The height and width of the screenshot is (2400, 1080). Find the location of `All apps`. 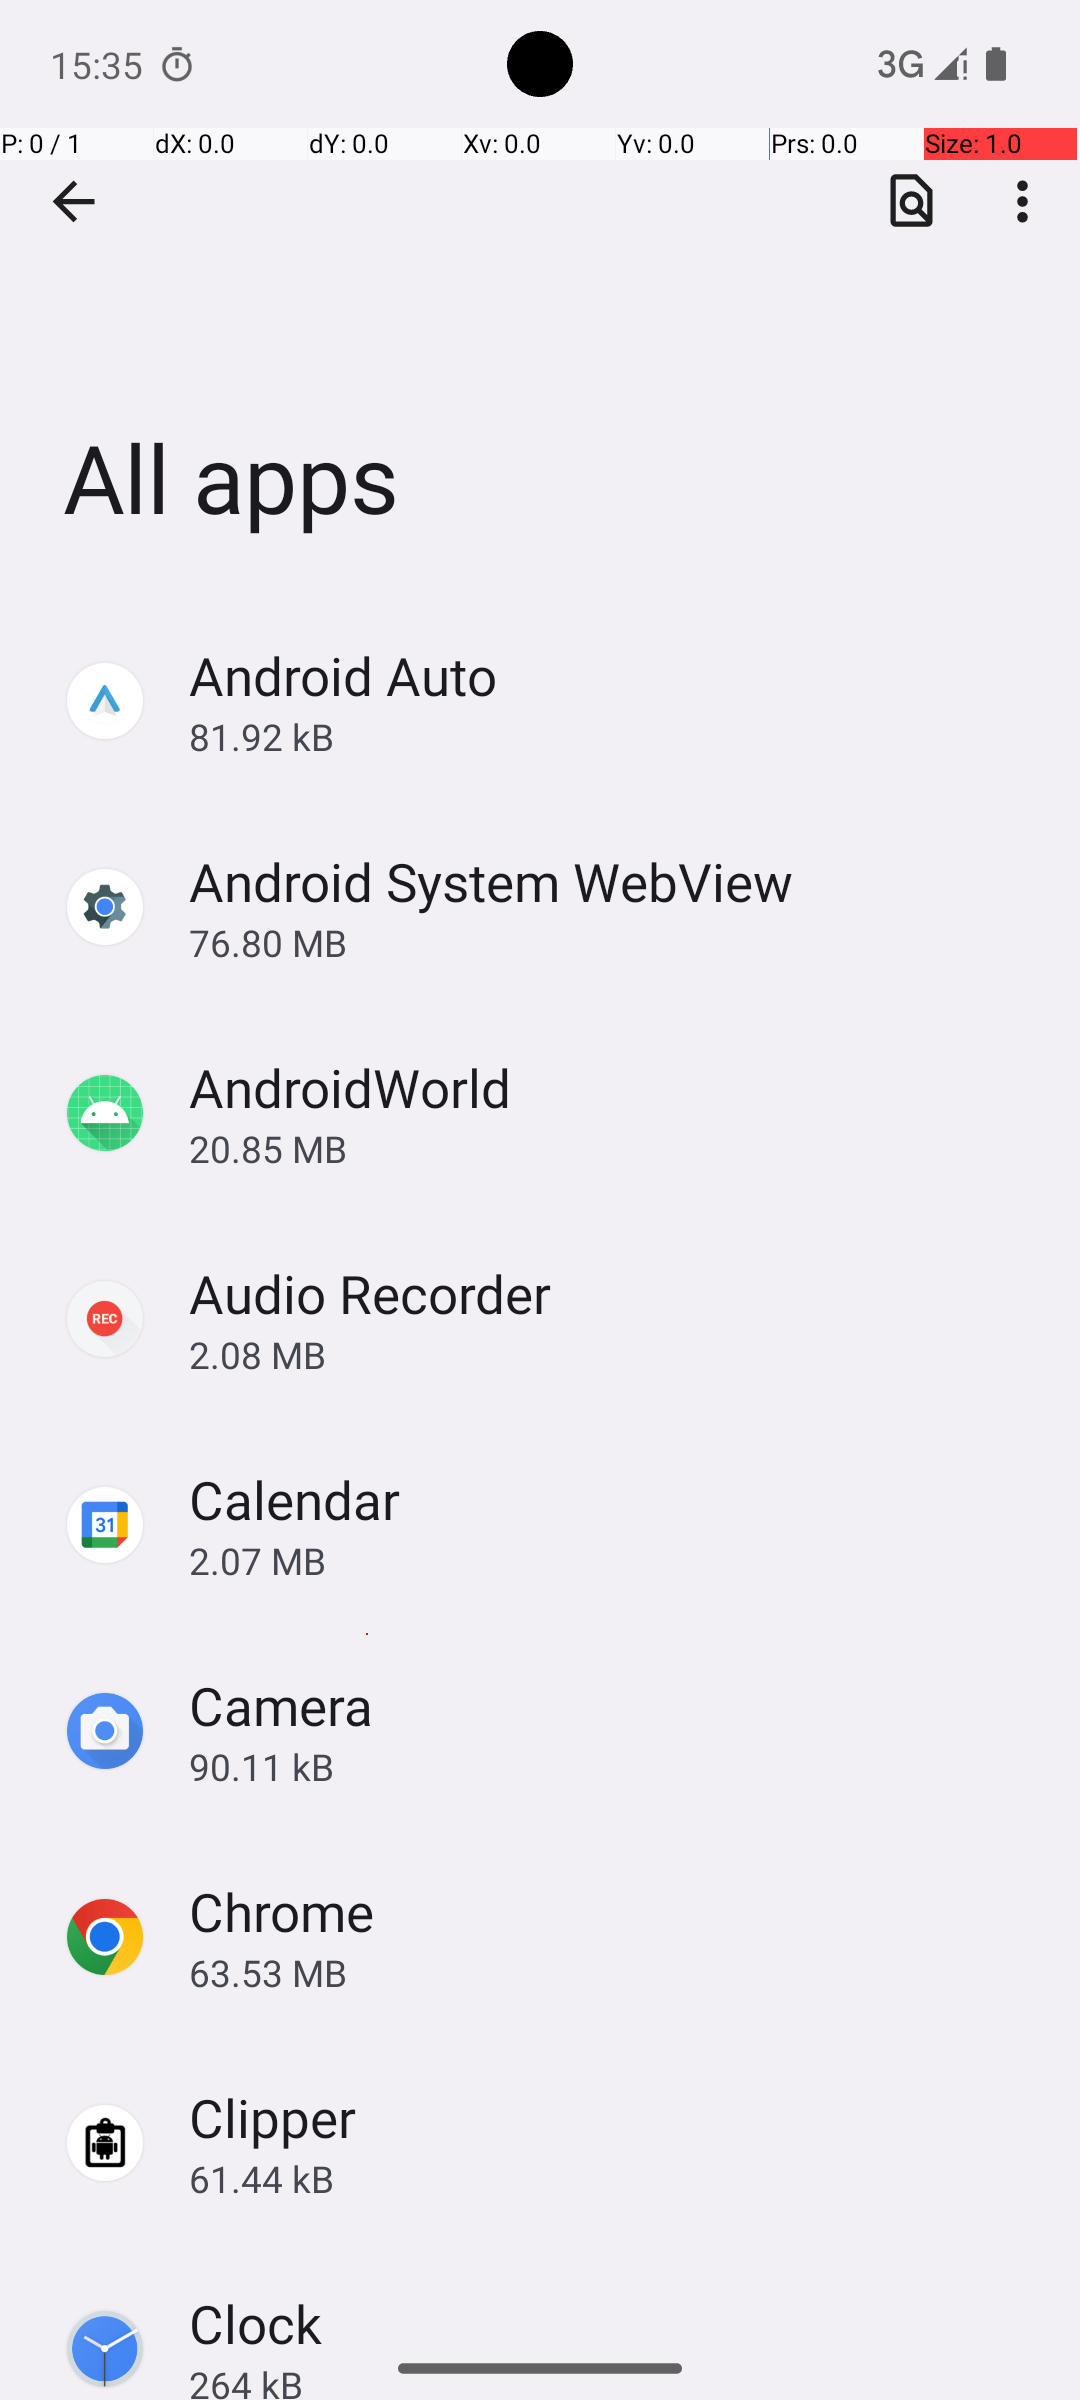

All apps is located at coordinates (540, 299).